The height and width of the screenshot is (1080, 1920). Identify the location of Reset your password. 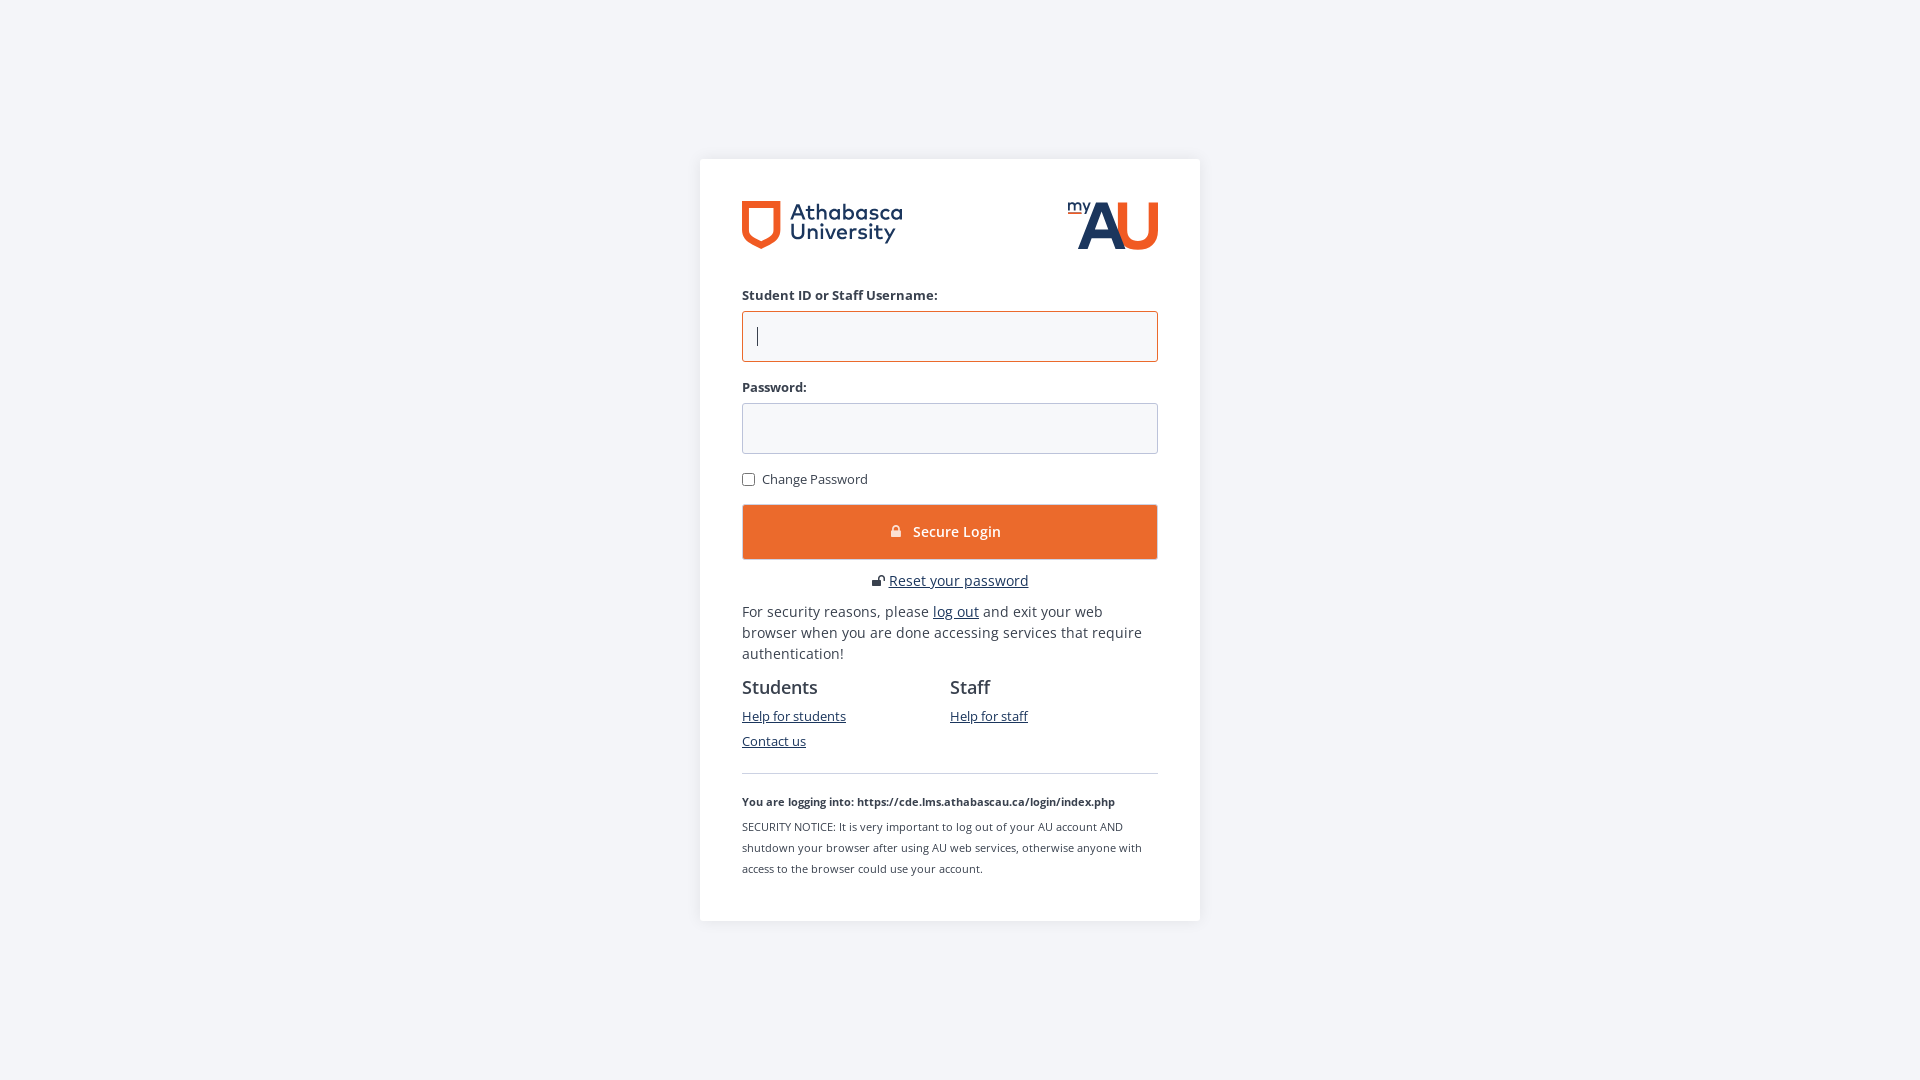
(958, 580).